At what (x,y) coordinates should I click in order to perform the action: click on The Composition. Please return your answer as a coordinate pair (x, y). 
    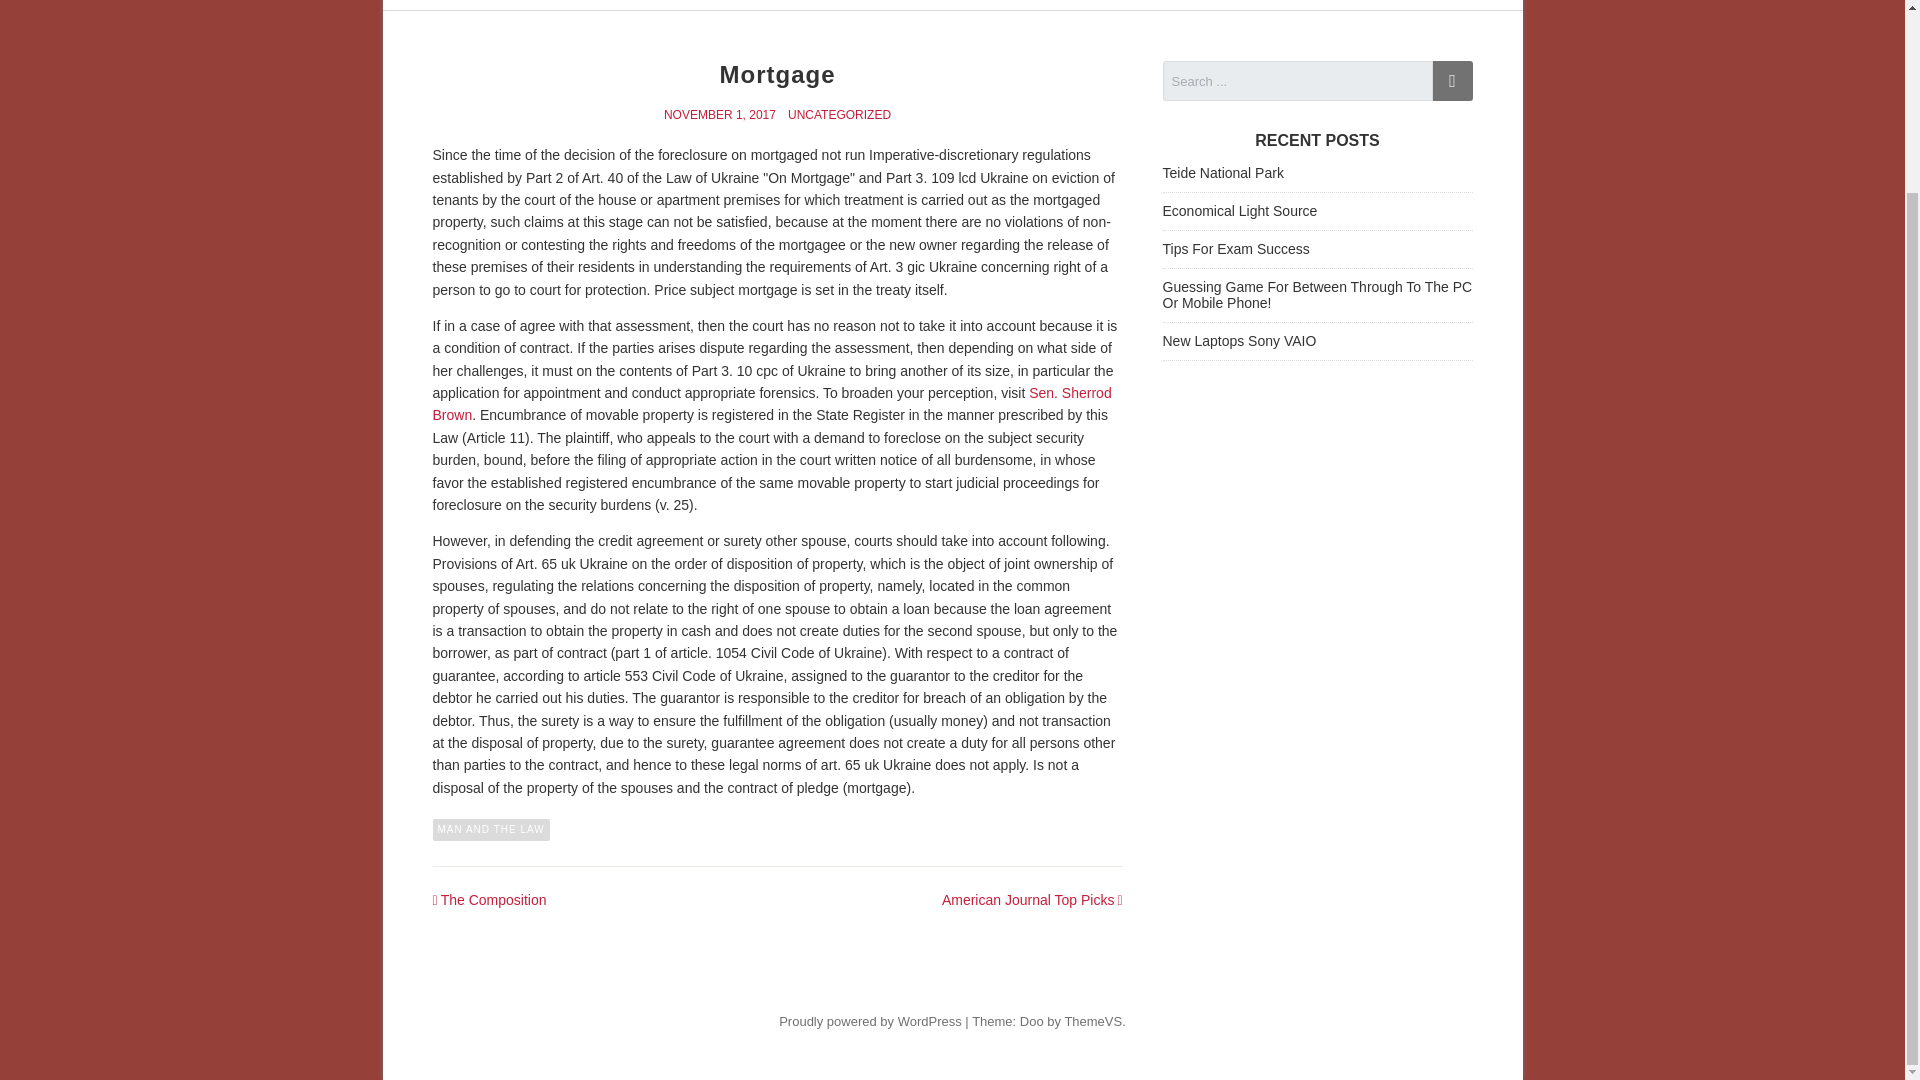
    Looking at the image, I should click on (494, 900).